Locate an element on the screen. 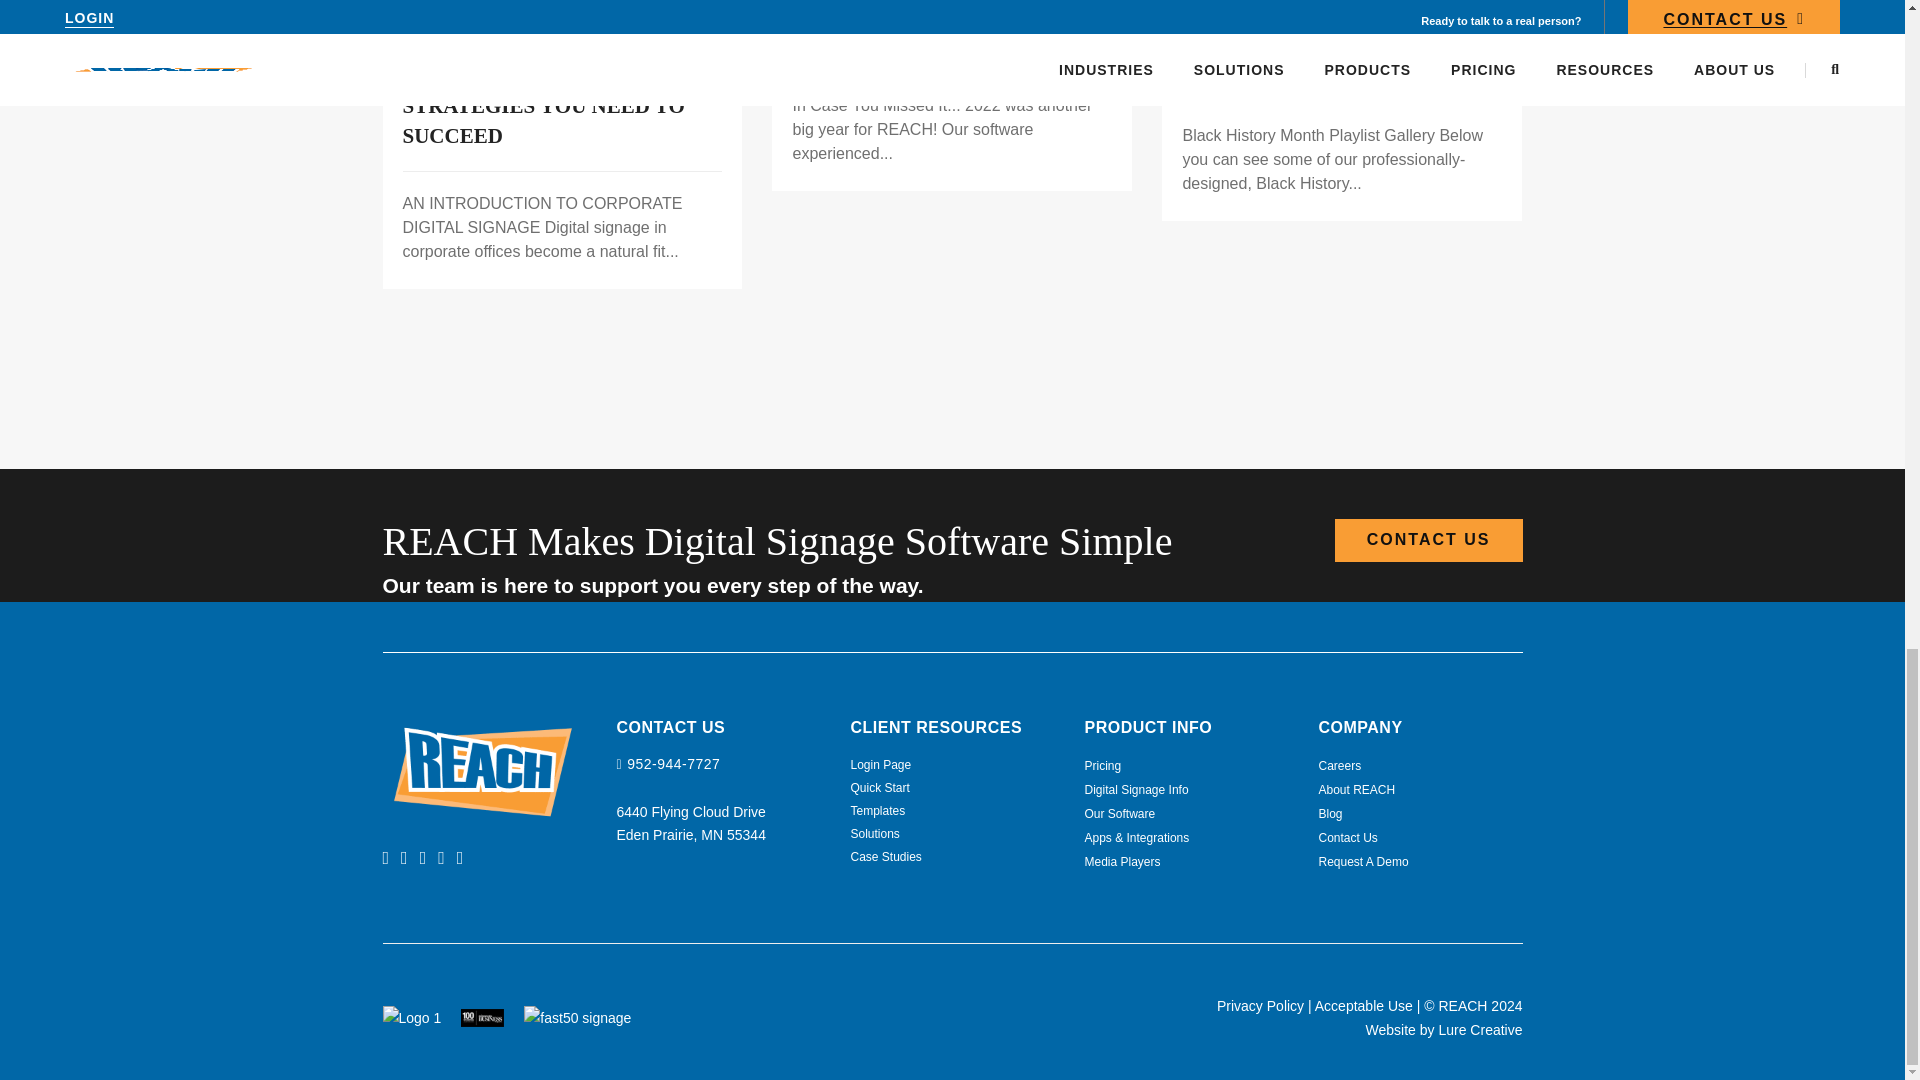 The width and height of the screenshot is (1920, 1080). Corporate Example 1 - REACH Media Network is located at coordinates (562, 18).